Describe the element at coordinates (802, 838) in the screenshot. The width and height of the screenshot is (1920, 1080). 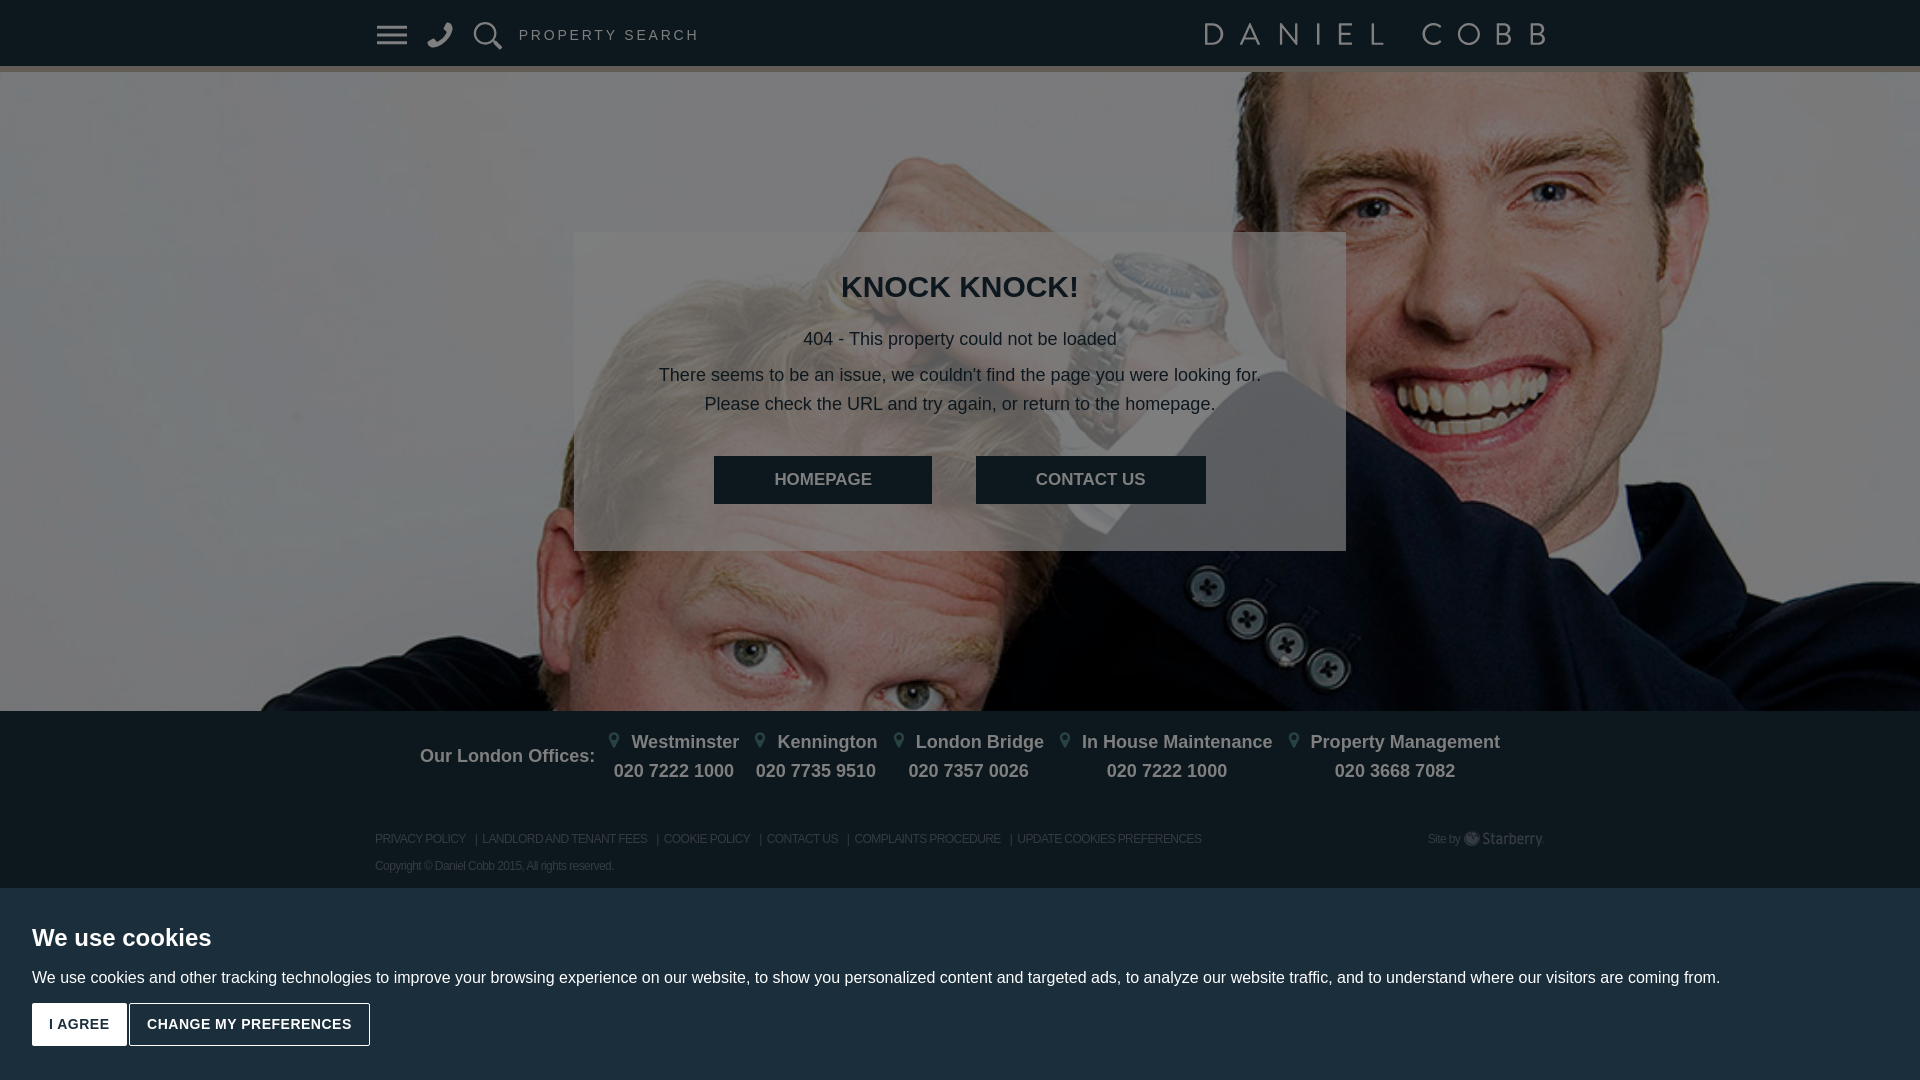
I see `CONTACT US` at that location.